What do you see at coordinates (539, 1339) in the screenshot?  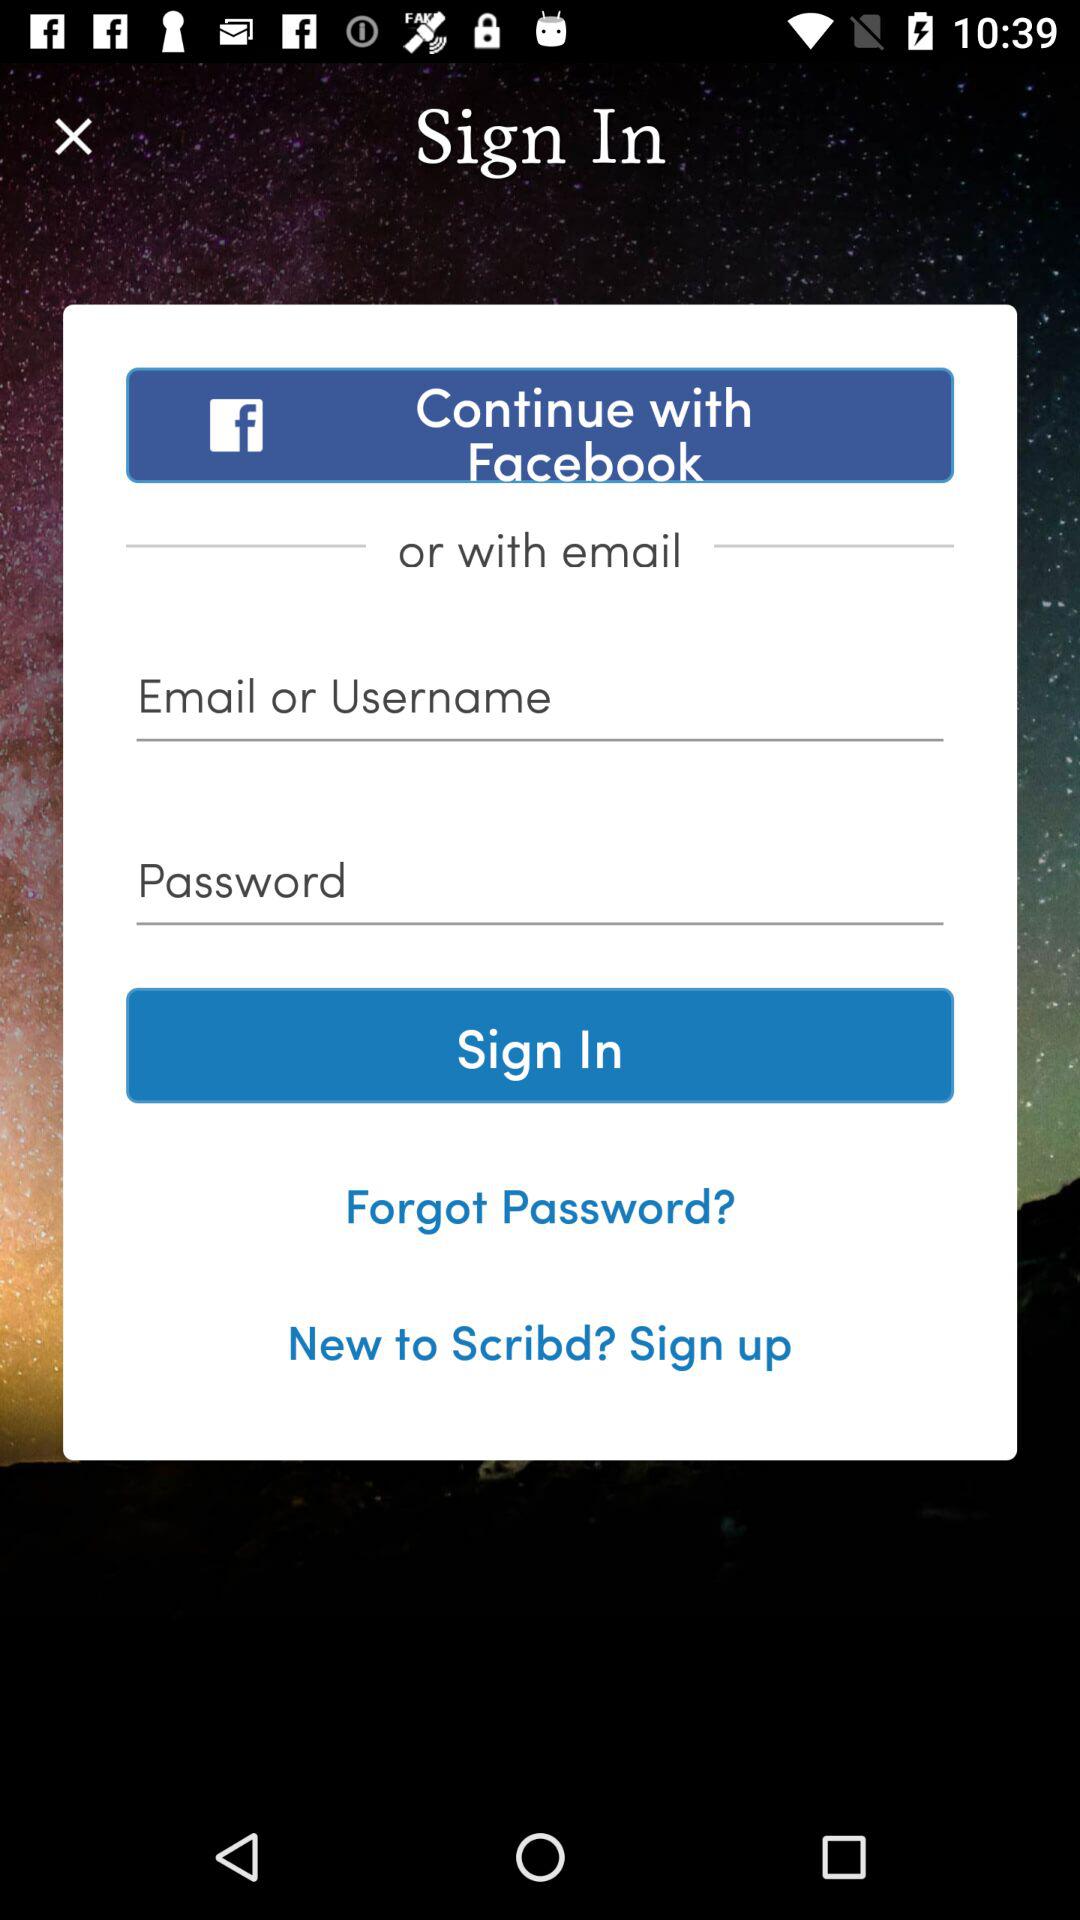 I see `choose item below the forgot password? item` at bounding box center [539, 1339].